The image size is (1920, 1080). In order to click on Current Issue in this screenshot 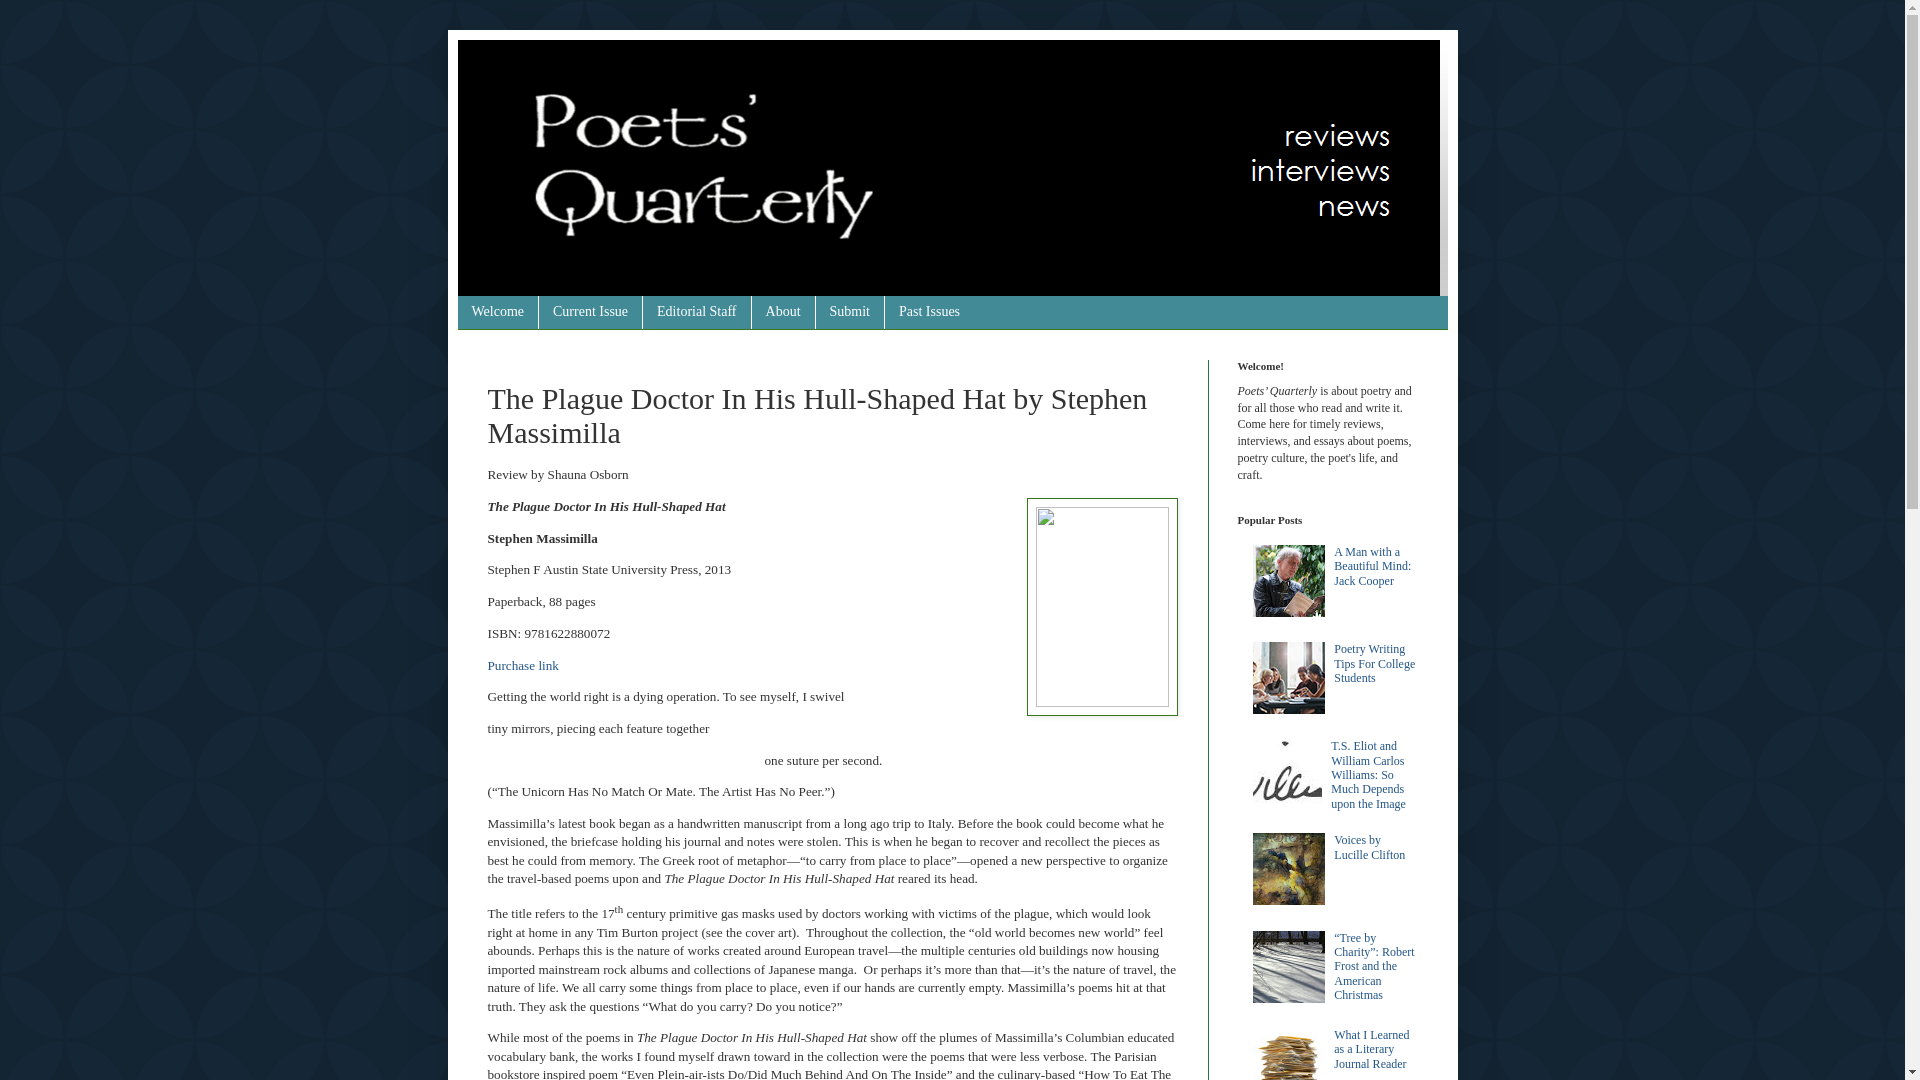, I will do `click(589, 312)`.